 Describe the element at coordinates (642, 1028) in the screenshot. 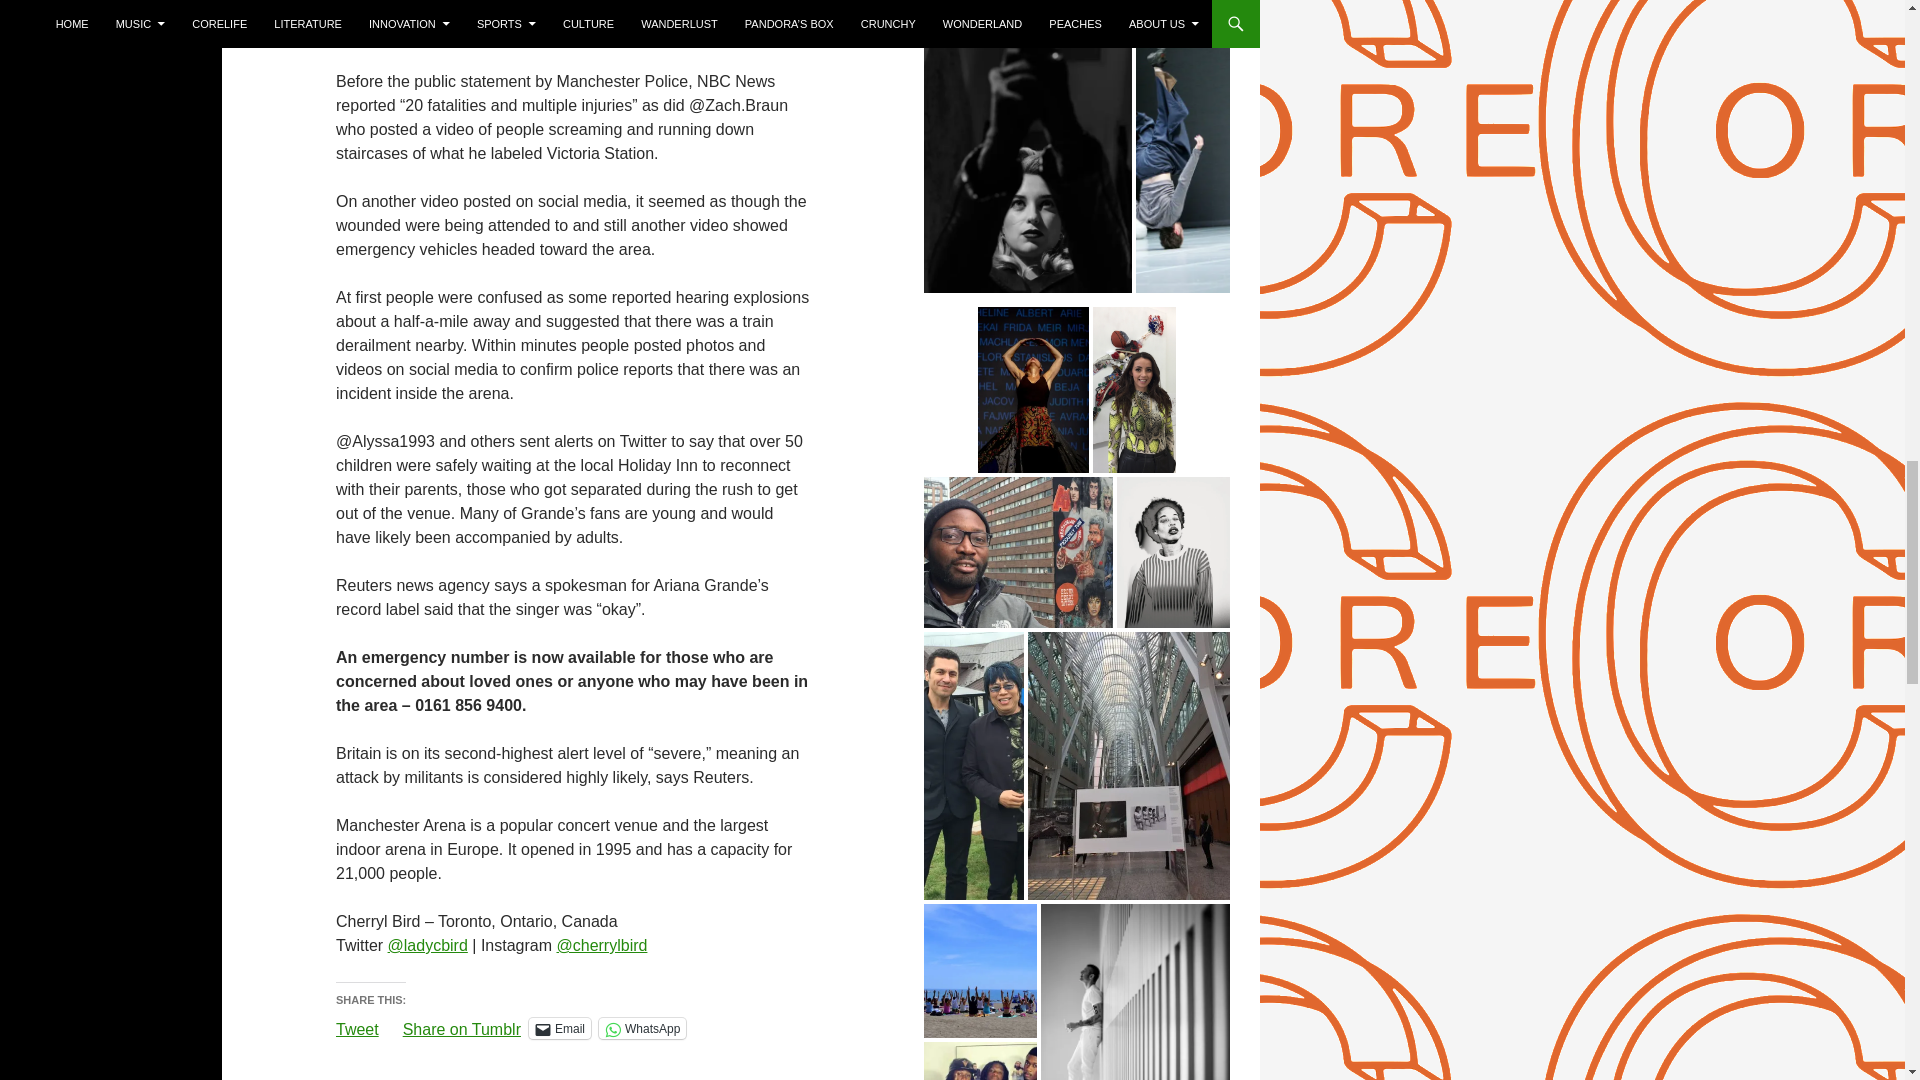

I see `WhatsApp` at that location.